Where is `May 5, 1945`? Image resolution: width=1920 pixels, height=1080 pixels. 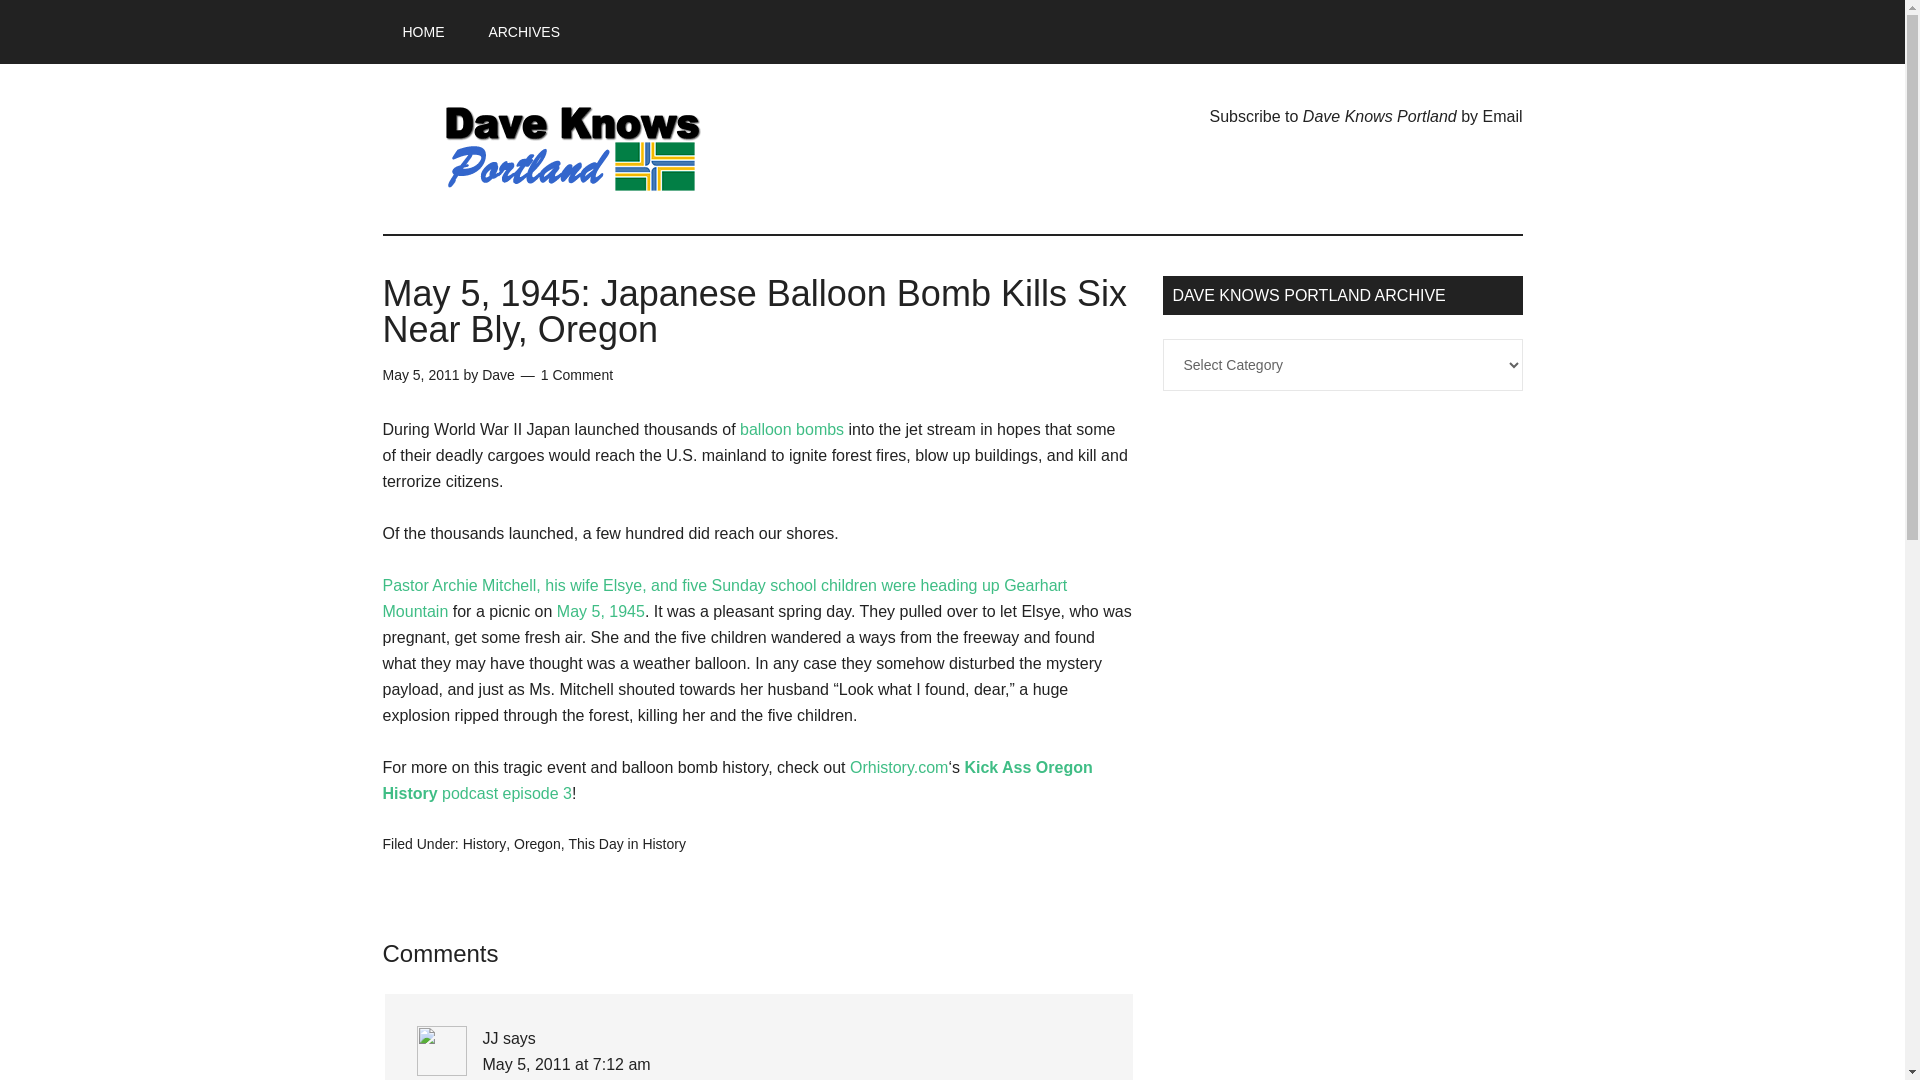 May 5, 1945 is located at coordinates (600, 610).